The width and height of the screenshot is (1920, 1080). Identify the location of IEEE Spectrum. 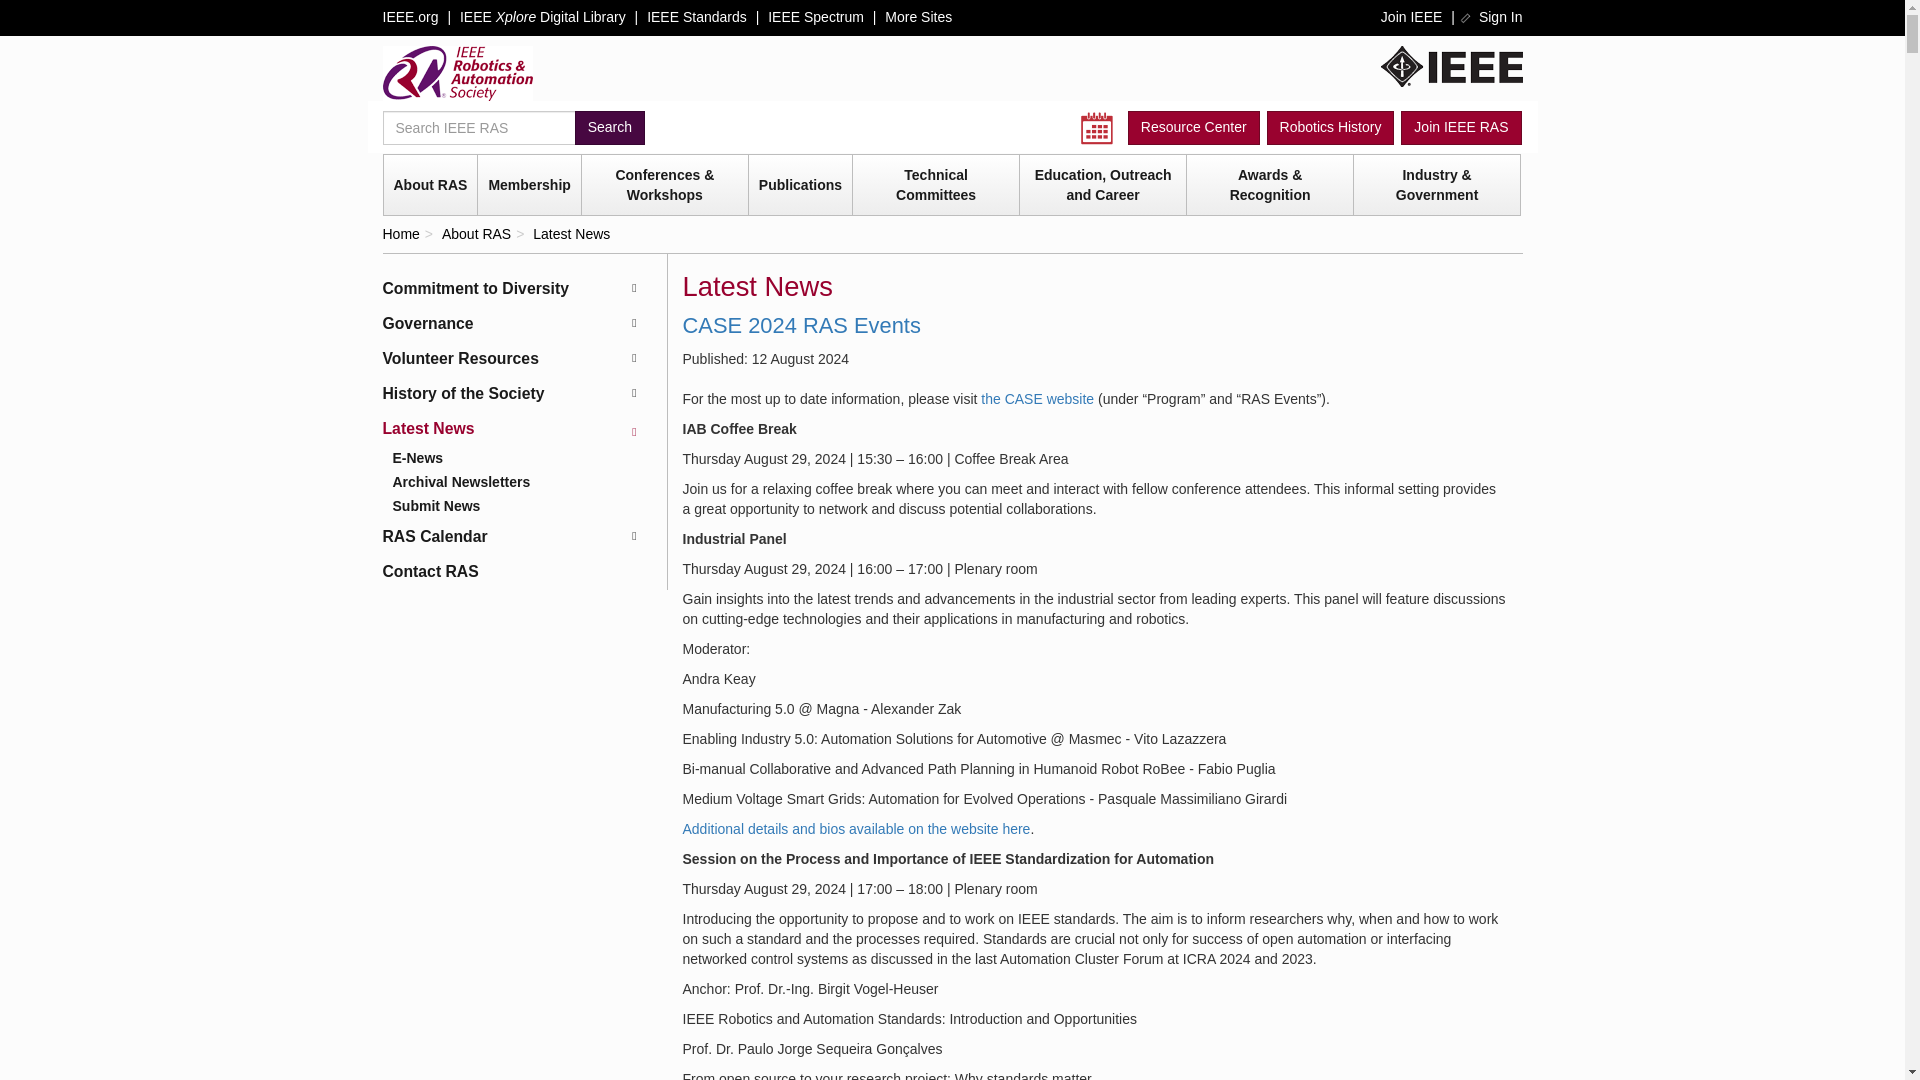
(816, 16).